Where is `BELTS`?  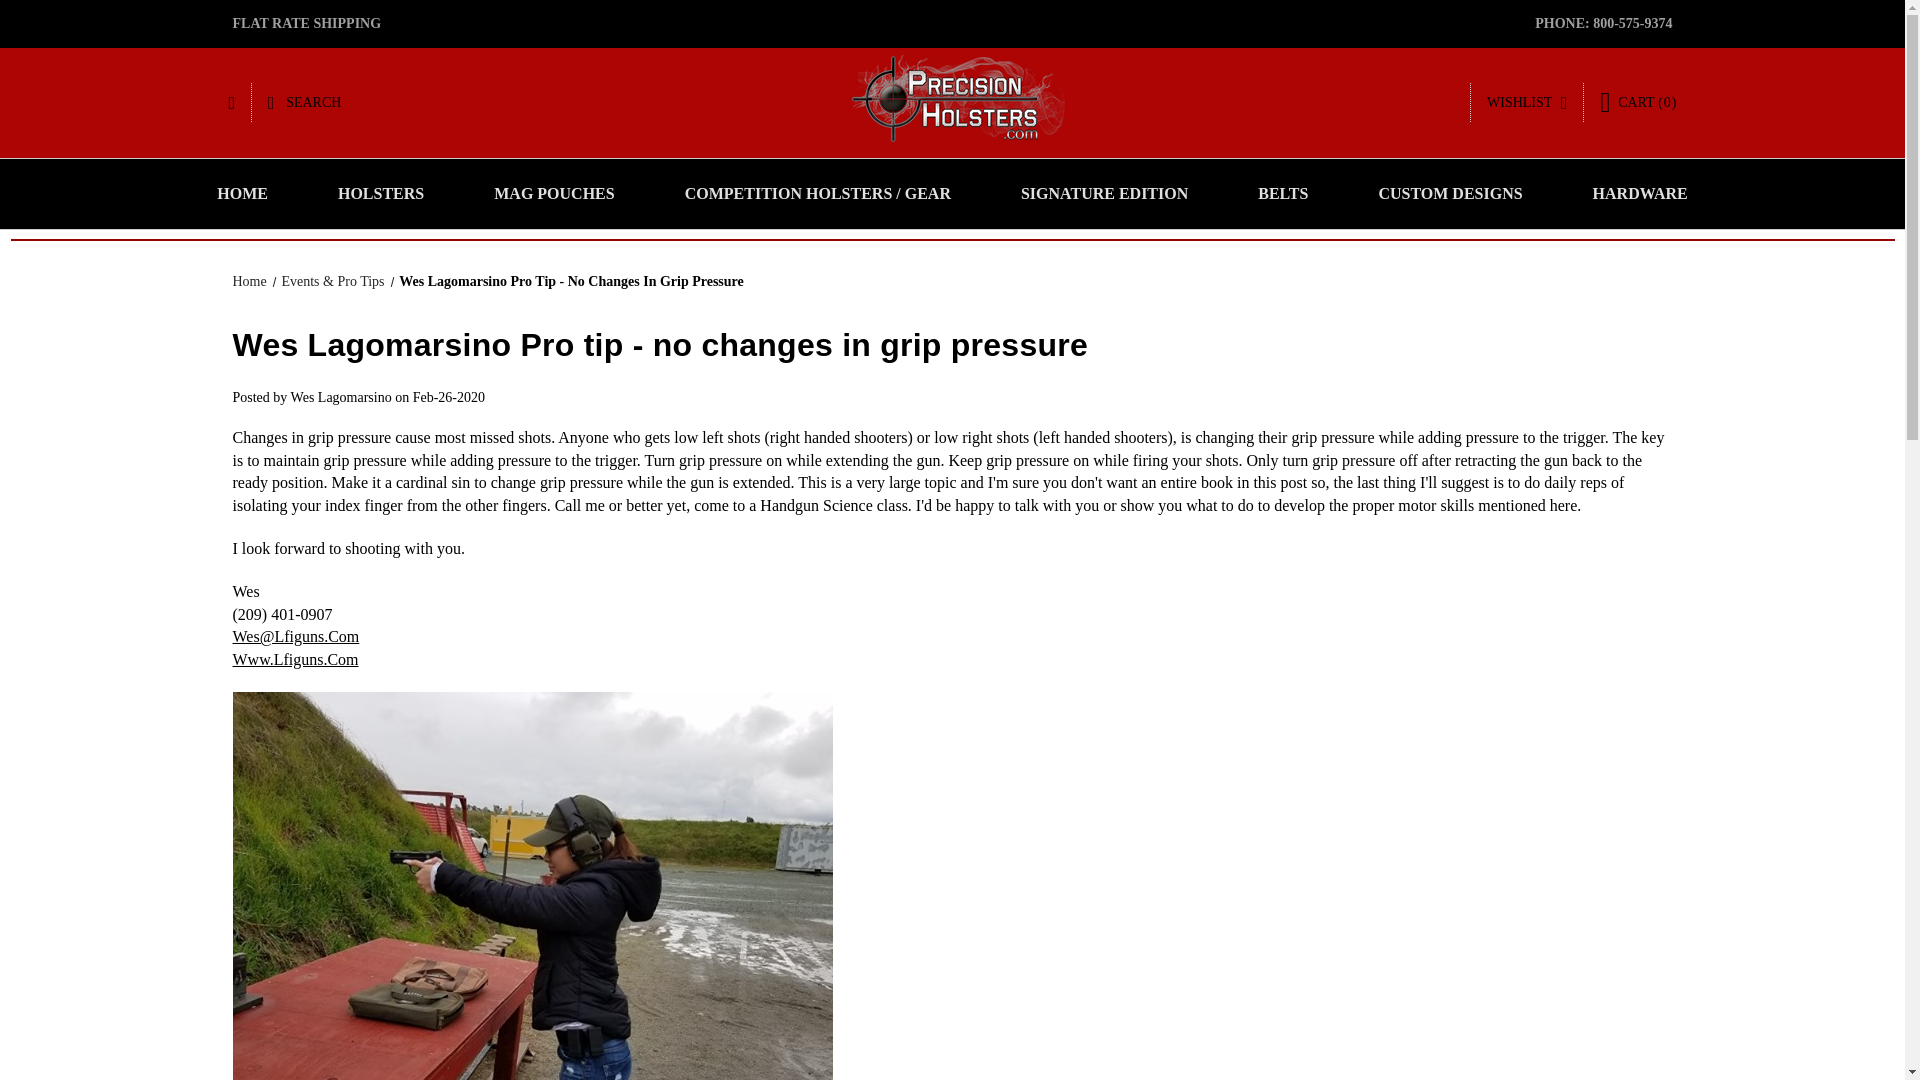 BELTS is located at coordinates (1282, 193).